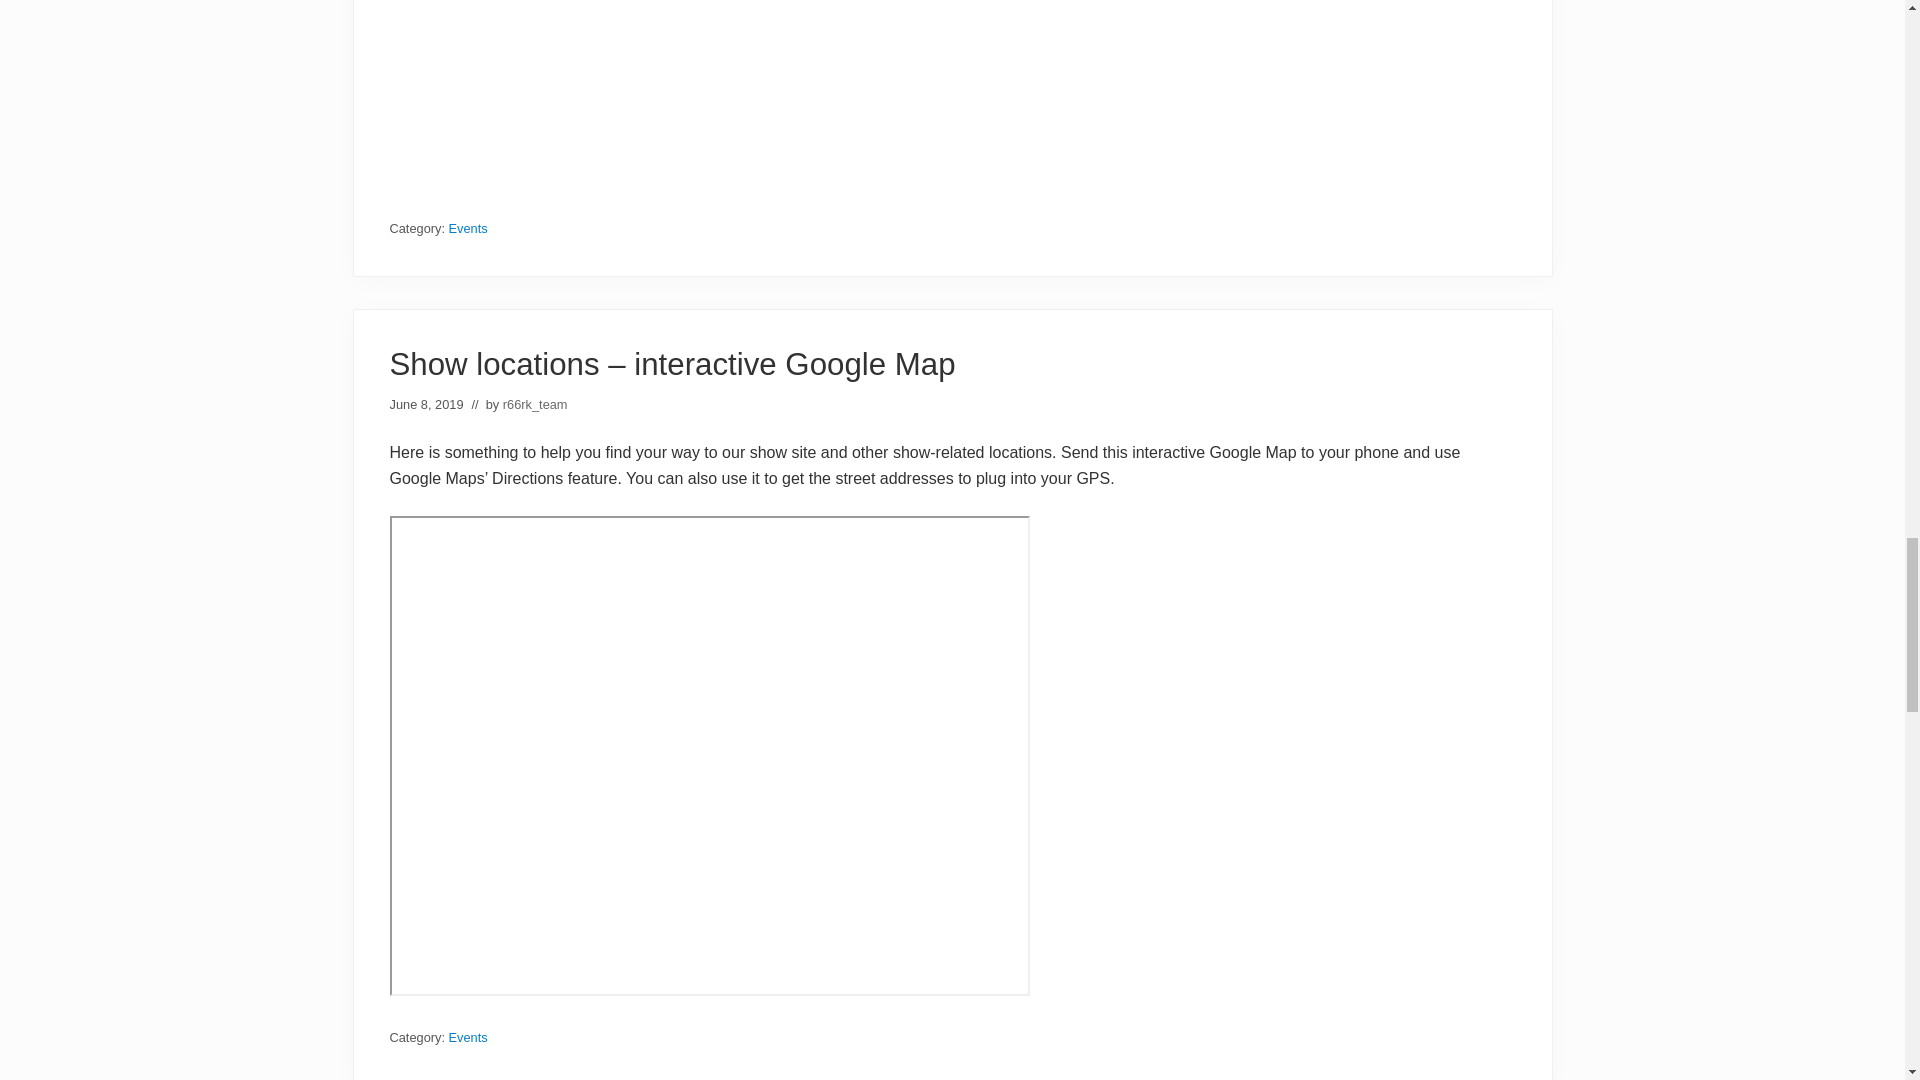 The height and width of the screenshot is (1080, 1920). Describe the element at coordinates (468, 228) in the screenshot. I see `Events` at that location.